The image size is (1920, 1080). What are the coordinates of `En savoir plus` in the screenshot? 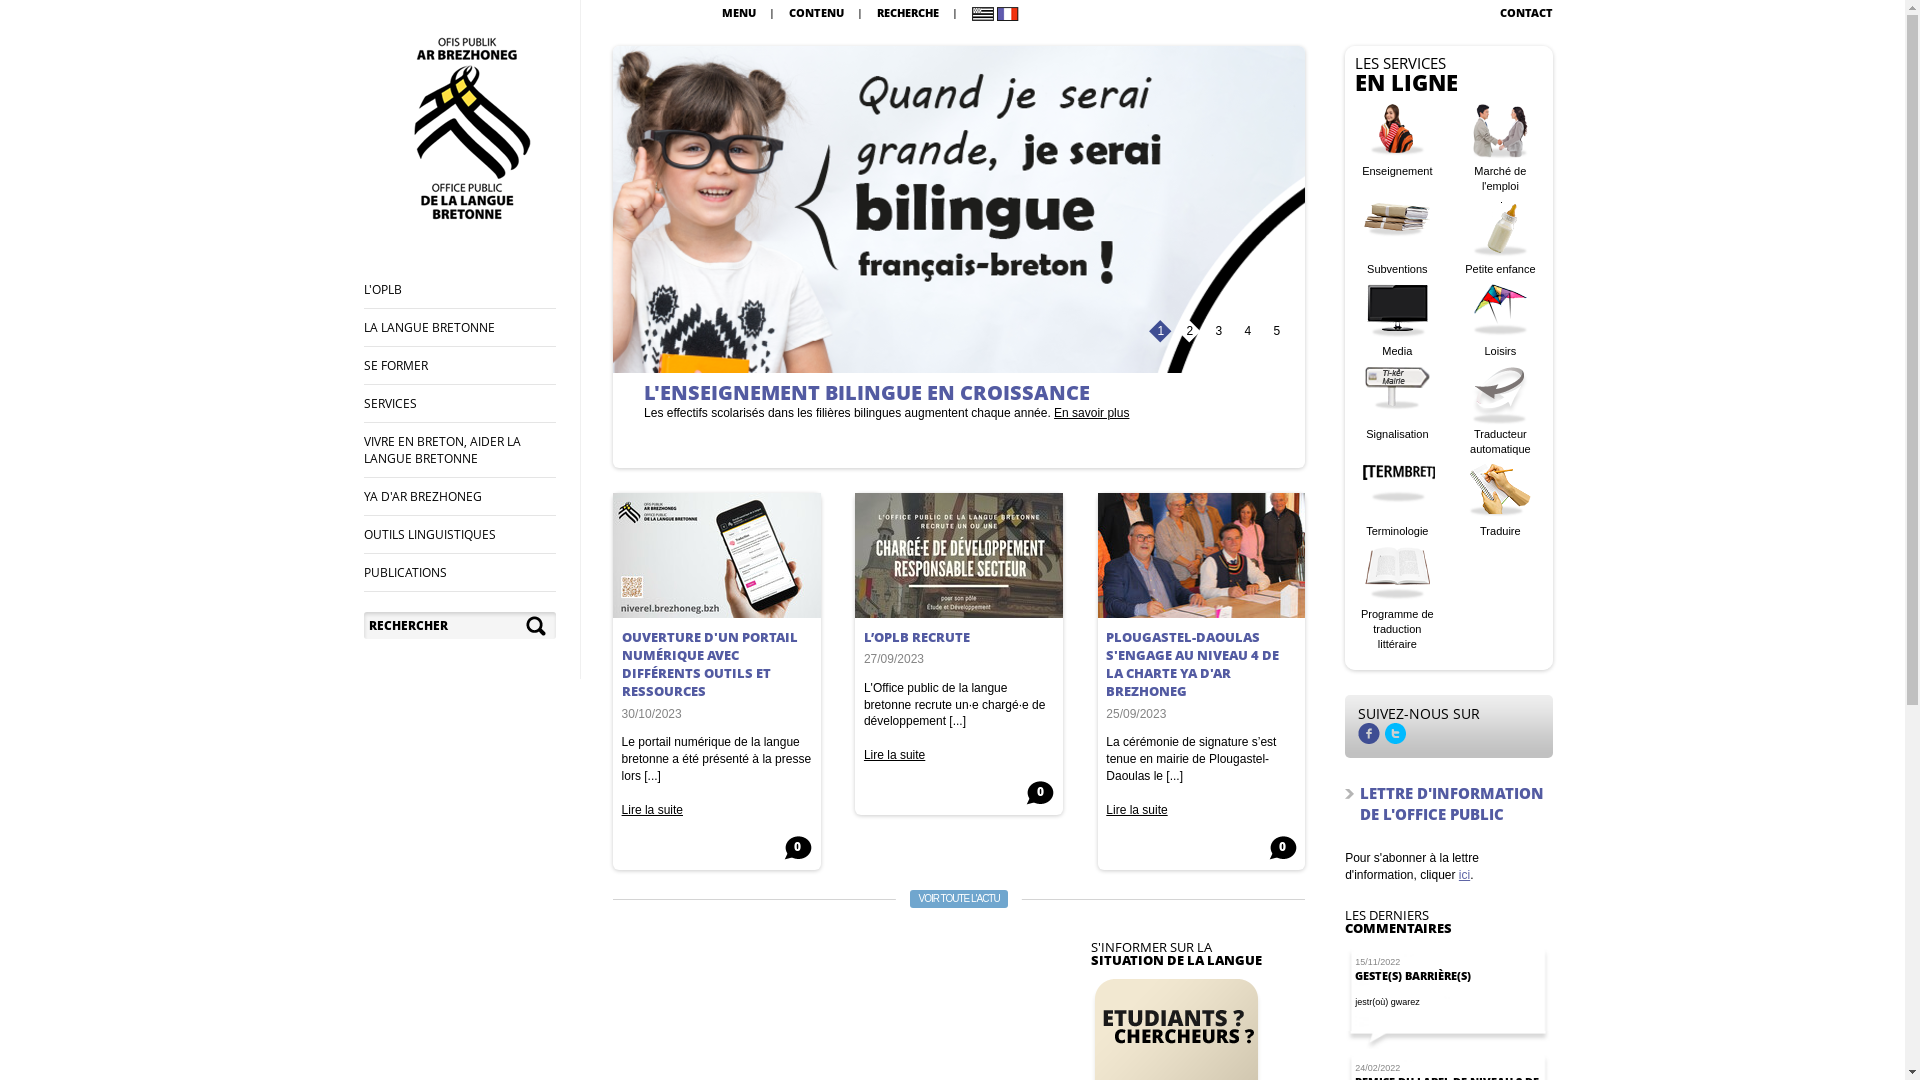 It's located at (854, 427).